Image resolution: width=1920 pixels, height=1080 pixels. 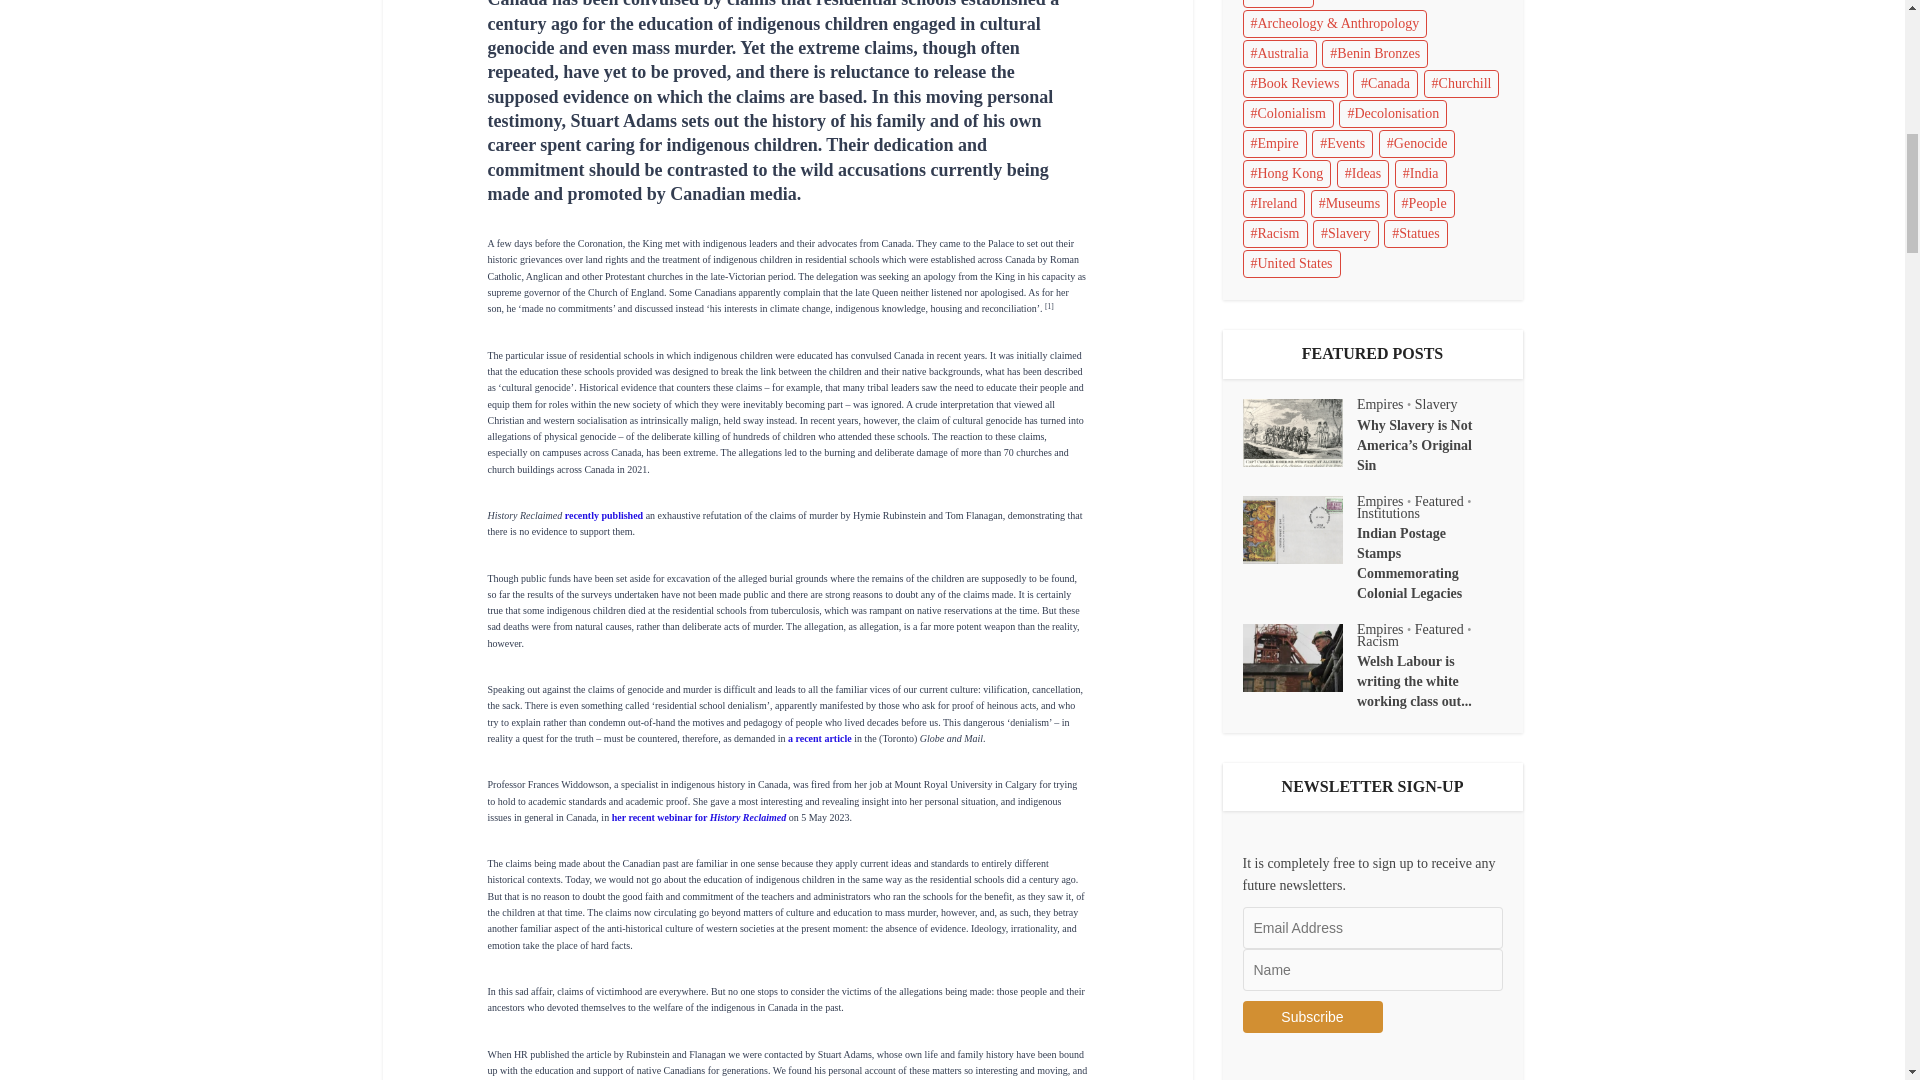 I want to click on Subscribe, so click(x=1312, y=1016).